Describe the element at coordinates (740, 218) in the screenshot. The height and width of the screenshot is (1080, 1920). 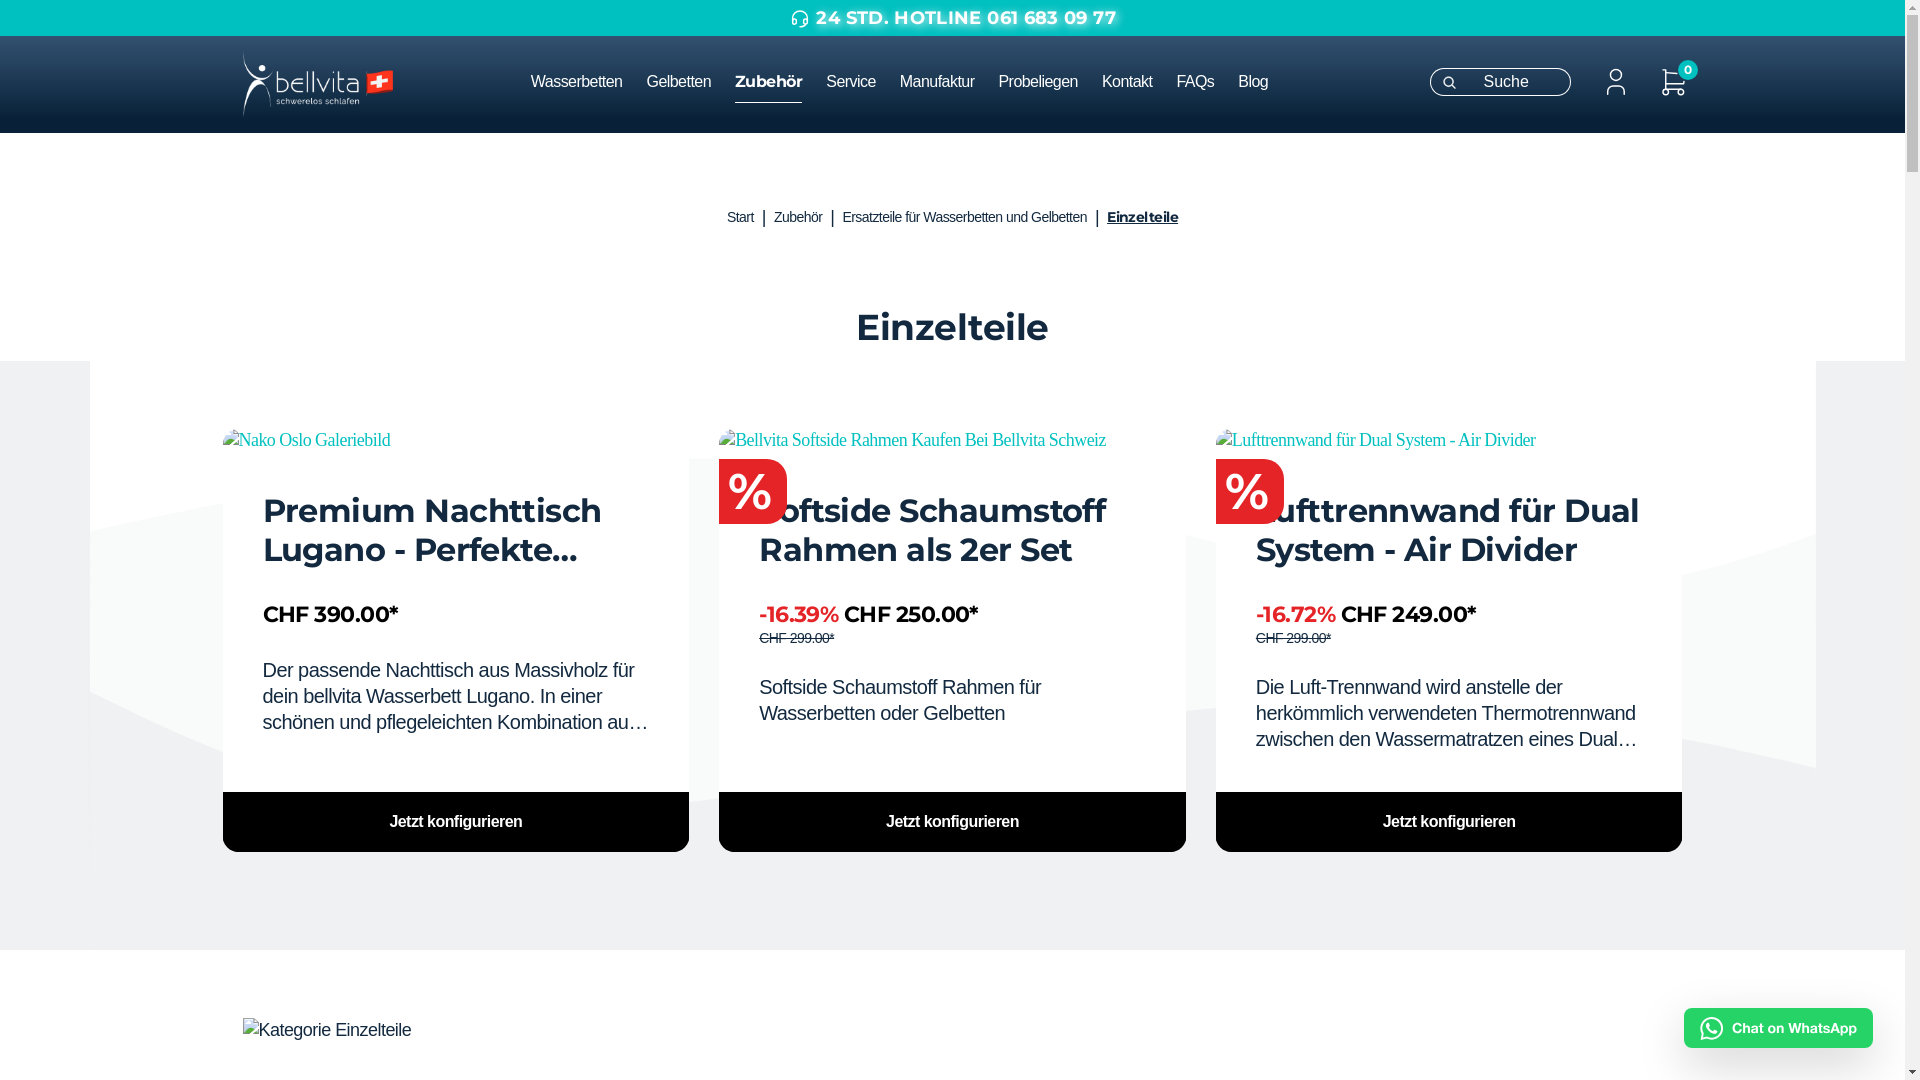
I see `Start` at that location.